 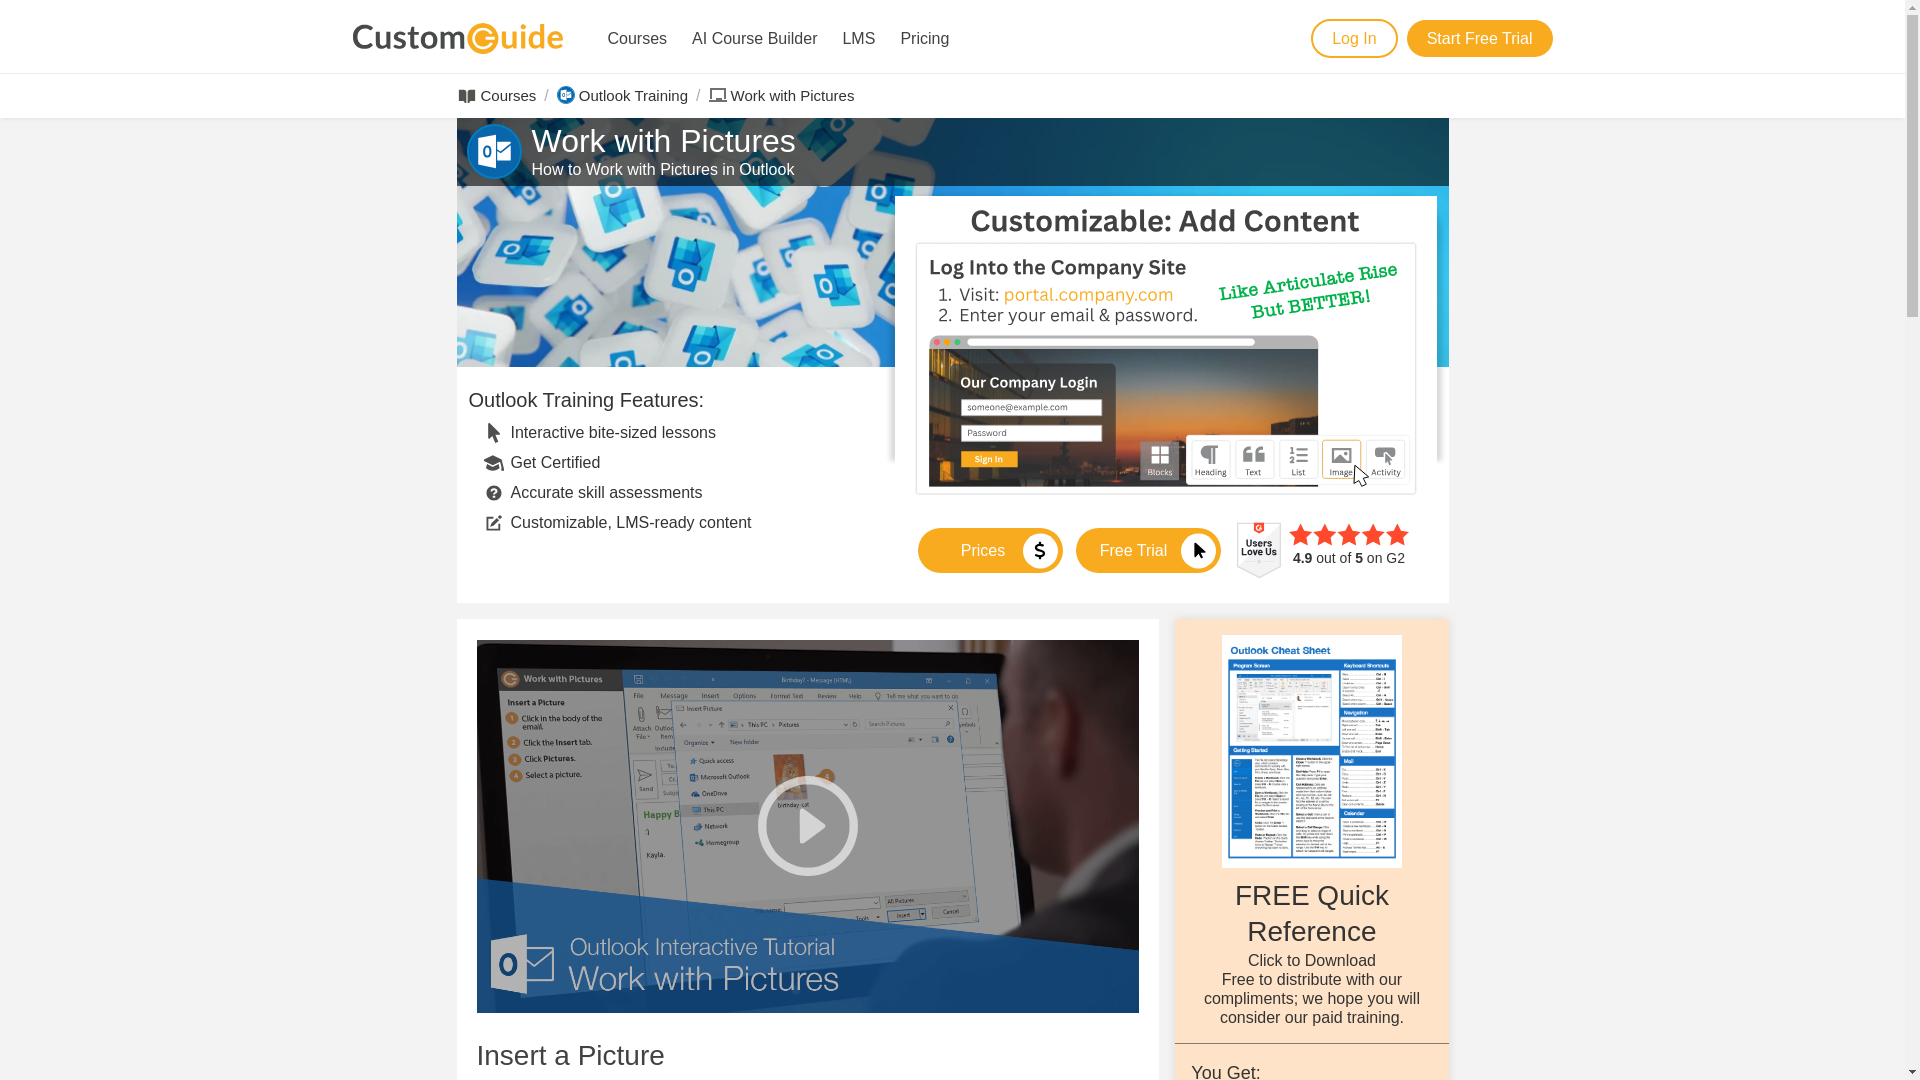 What do you see at coordinates (754, 38) in the screenshot?
I see `AI Course Builder` at bounding box center [754, 38].